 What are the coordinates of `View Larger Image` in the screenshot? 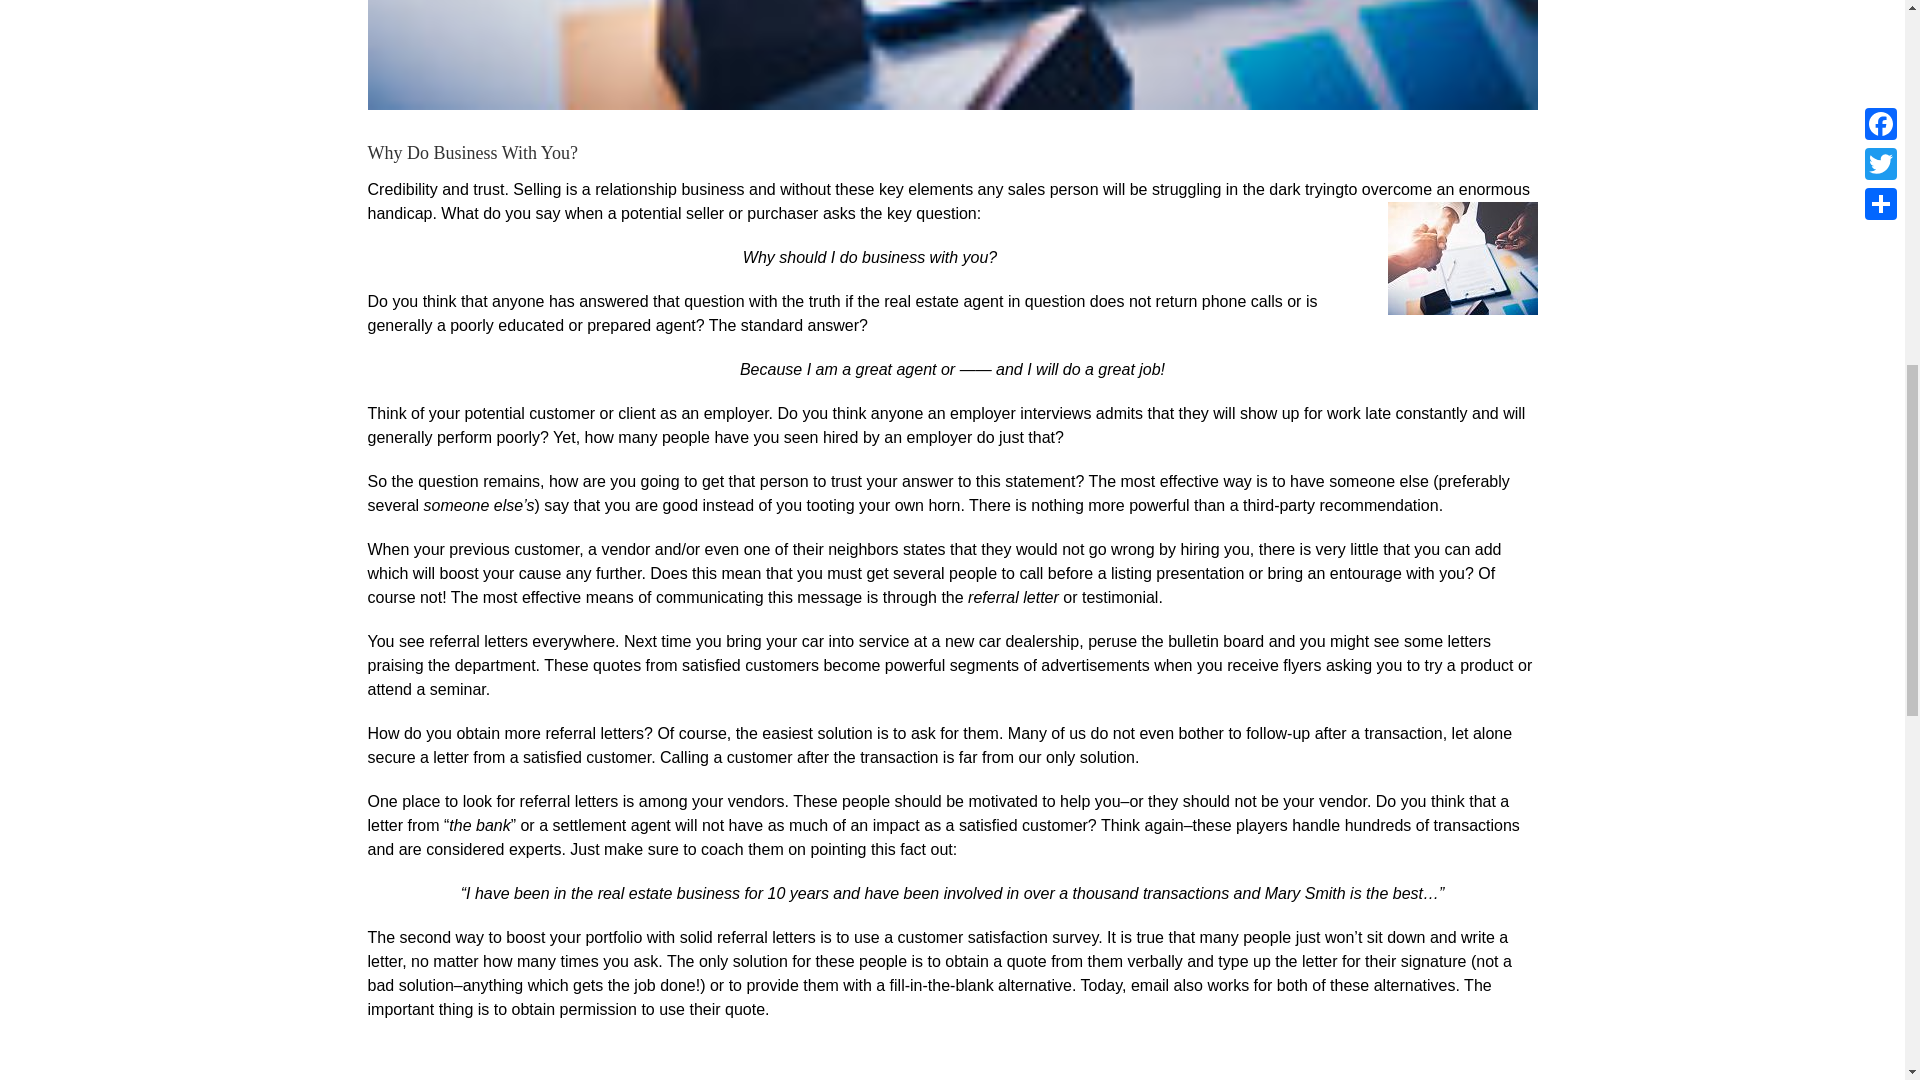 It's located at (952, 55).